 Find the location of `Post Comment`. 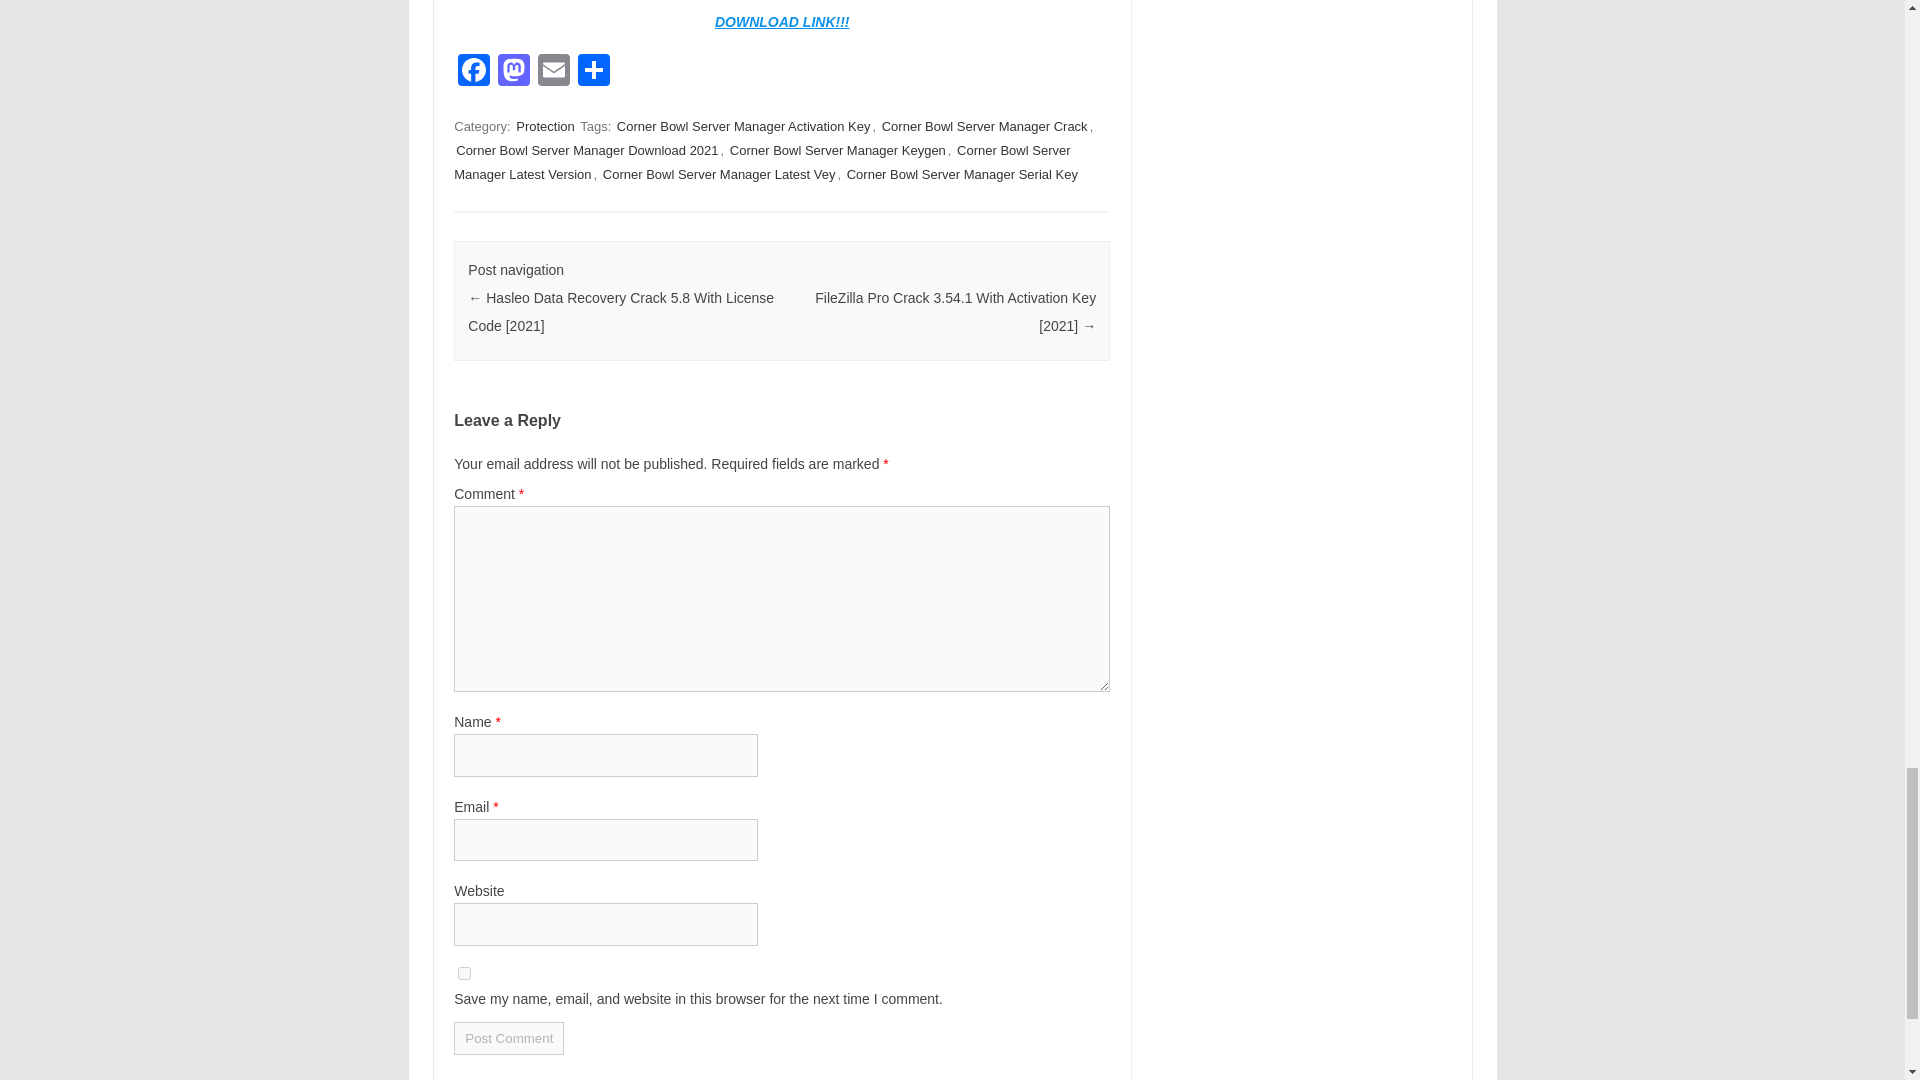

Post Comment is located at coordinates (508, 1038).